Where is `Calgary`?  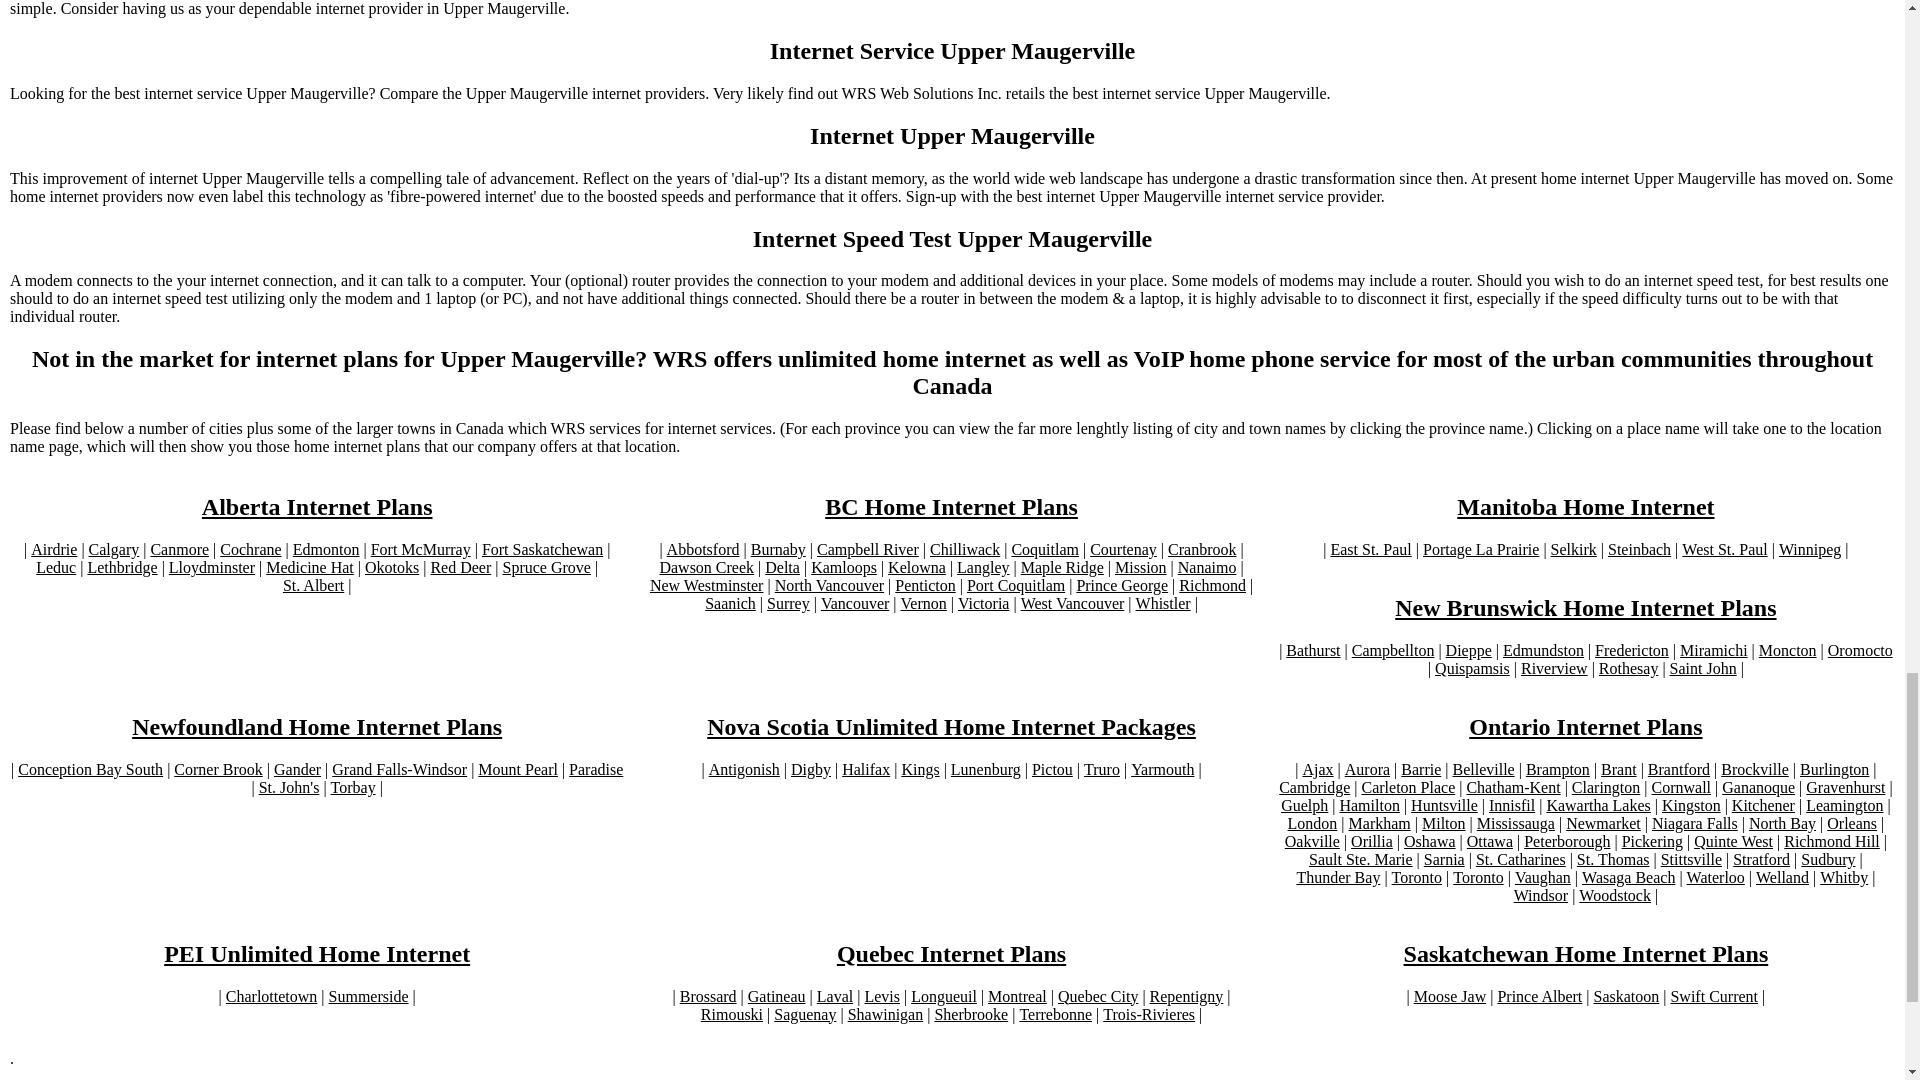
Calgary is located at coordinates (114, 550).